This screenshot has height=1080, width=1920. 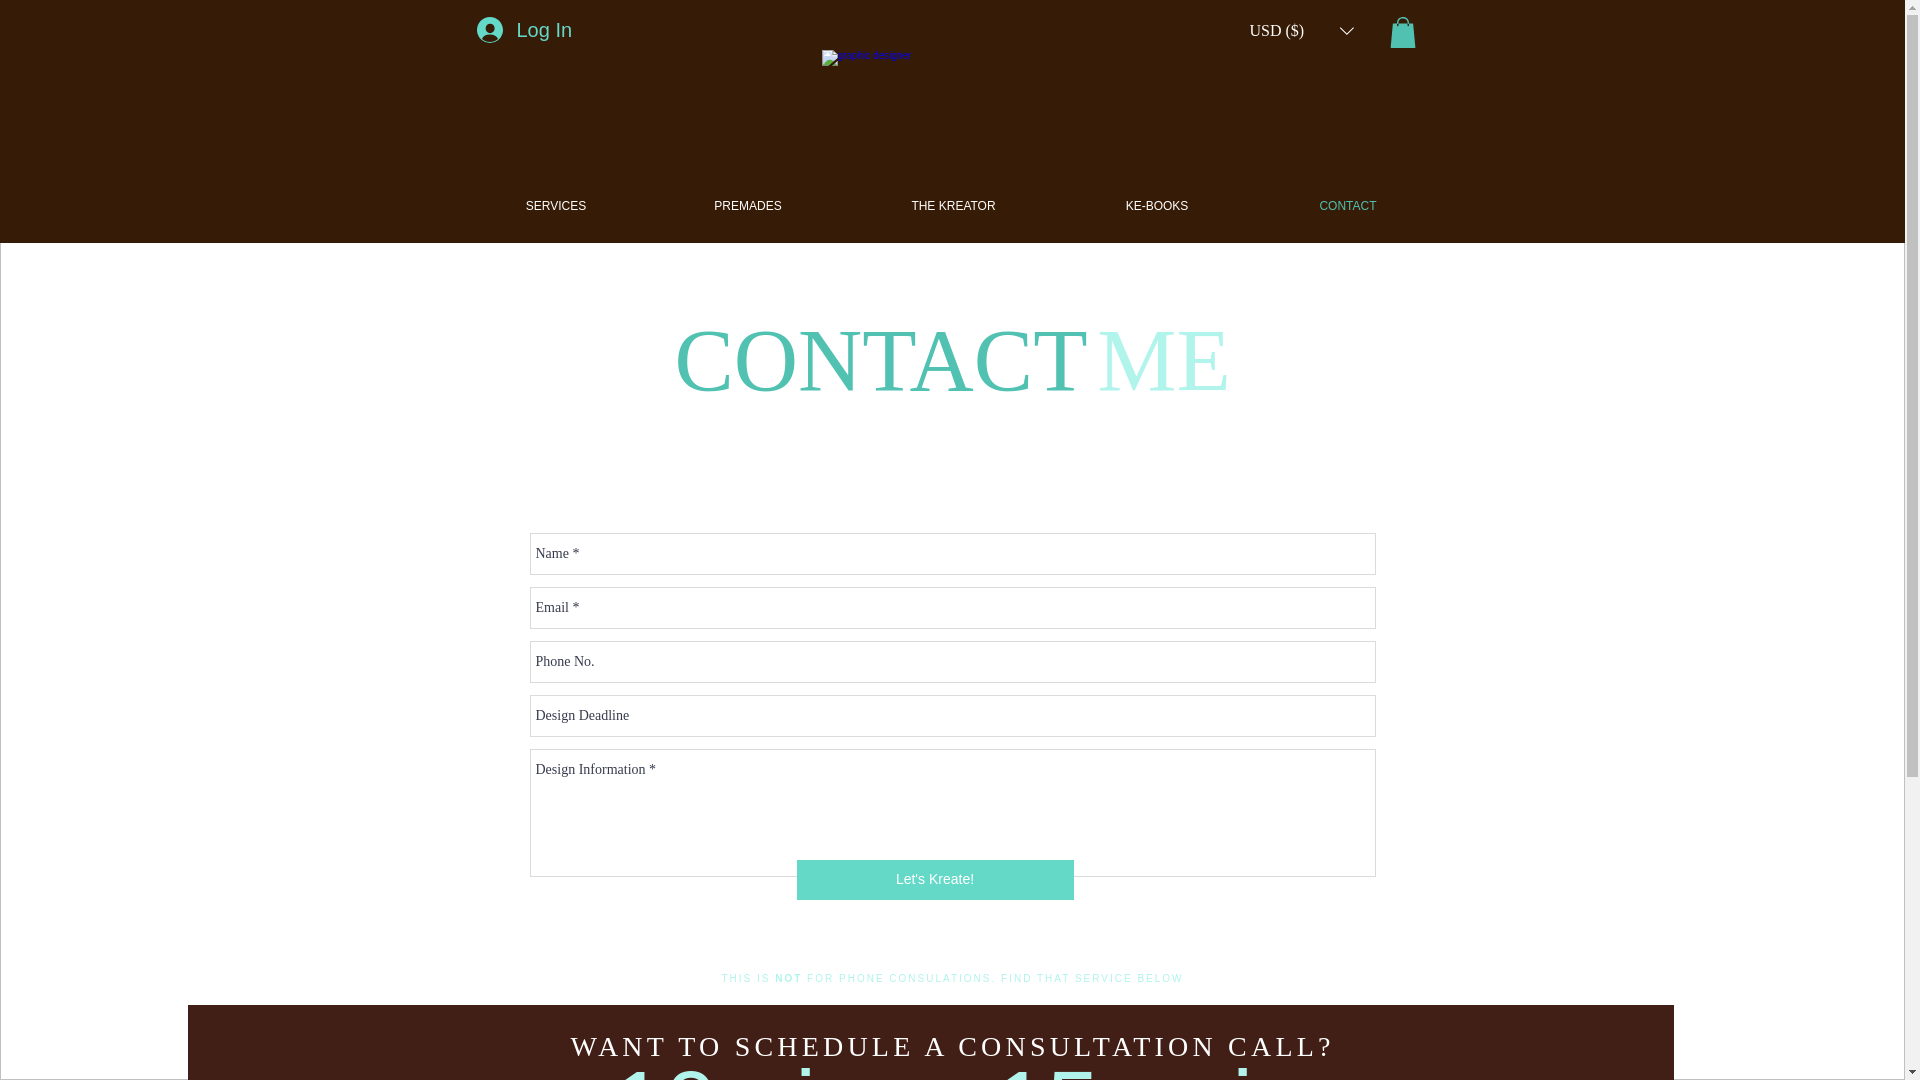 What do you see at coordinates (748, 206) in the screenshot?
I see `PREMADES` at bounding box center [748, 206].